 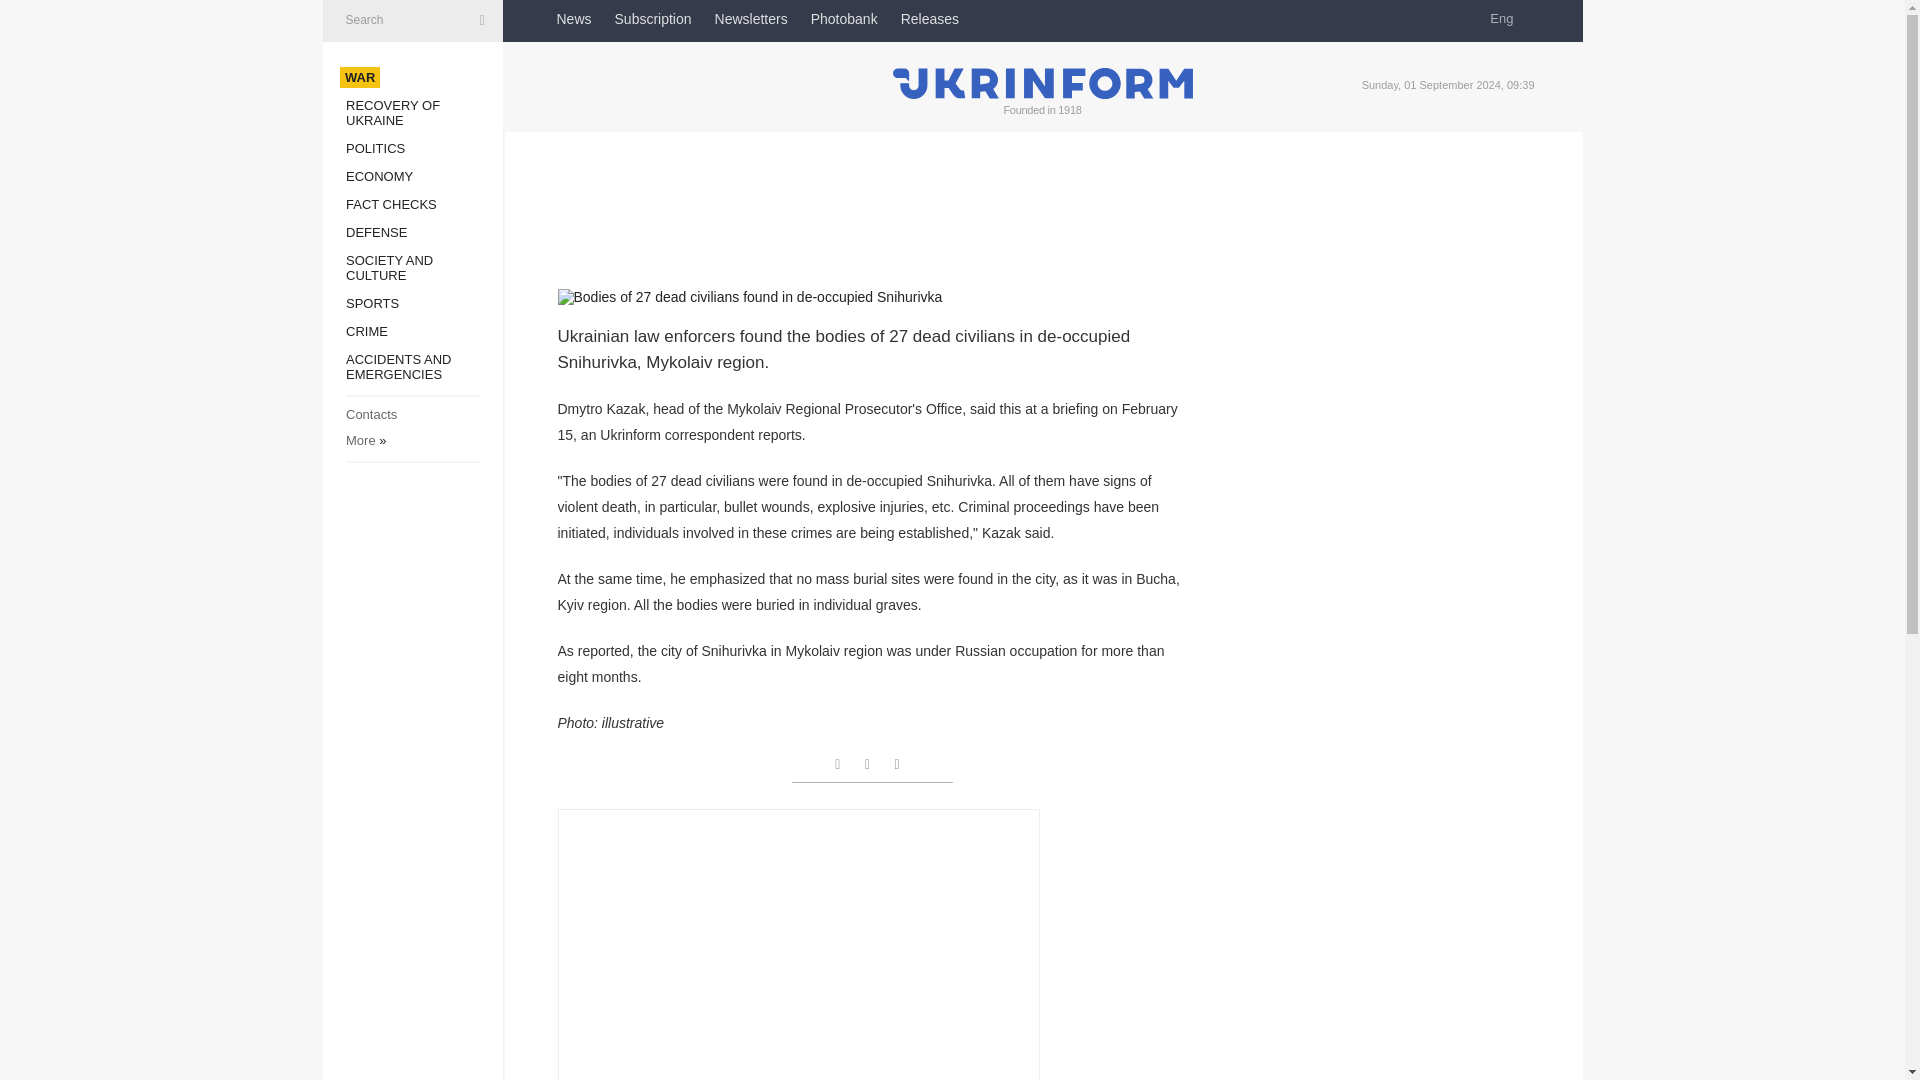 What do you see at coordinates (389, 267) in the screenshot?
I see `SOCIETY AND CULTURE` at bounding box center [389, 267].